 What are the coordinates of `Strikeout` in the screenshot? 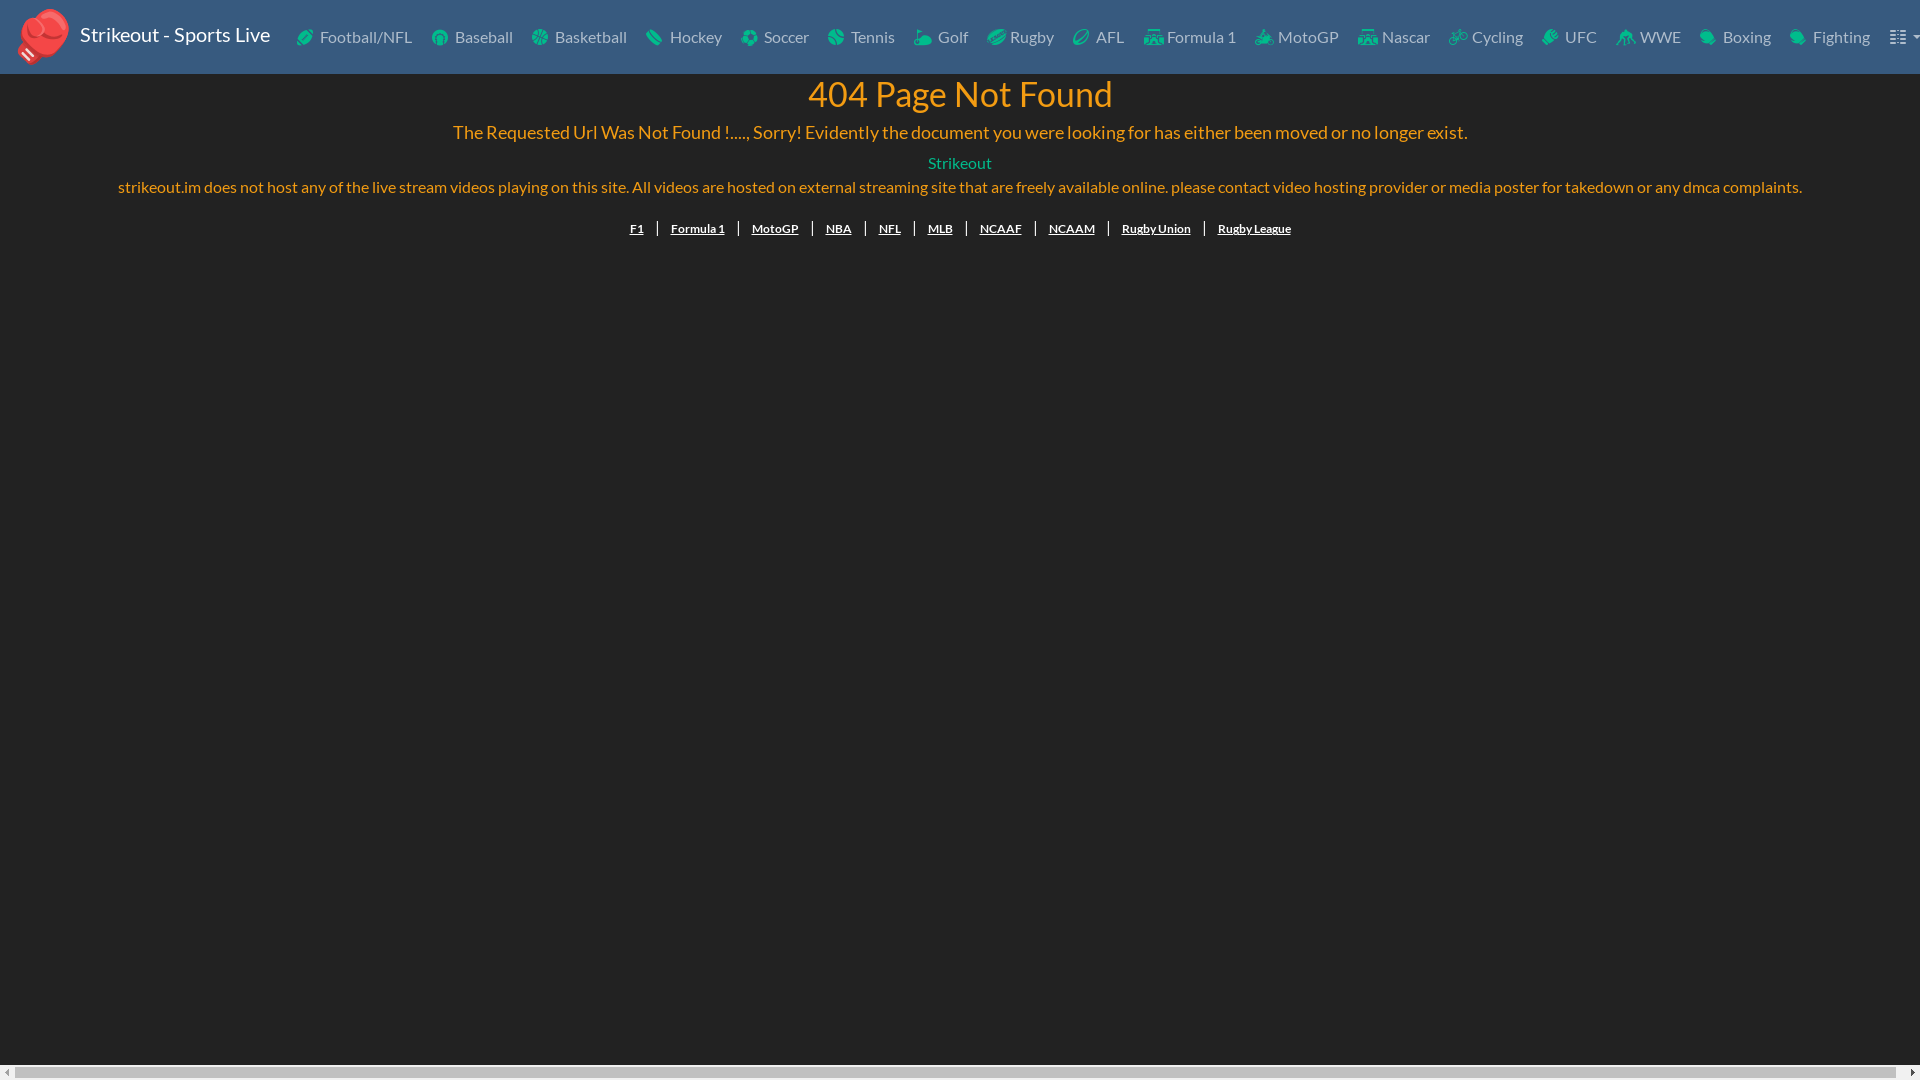 It's located at (960, 162).